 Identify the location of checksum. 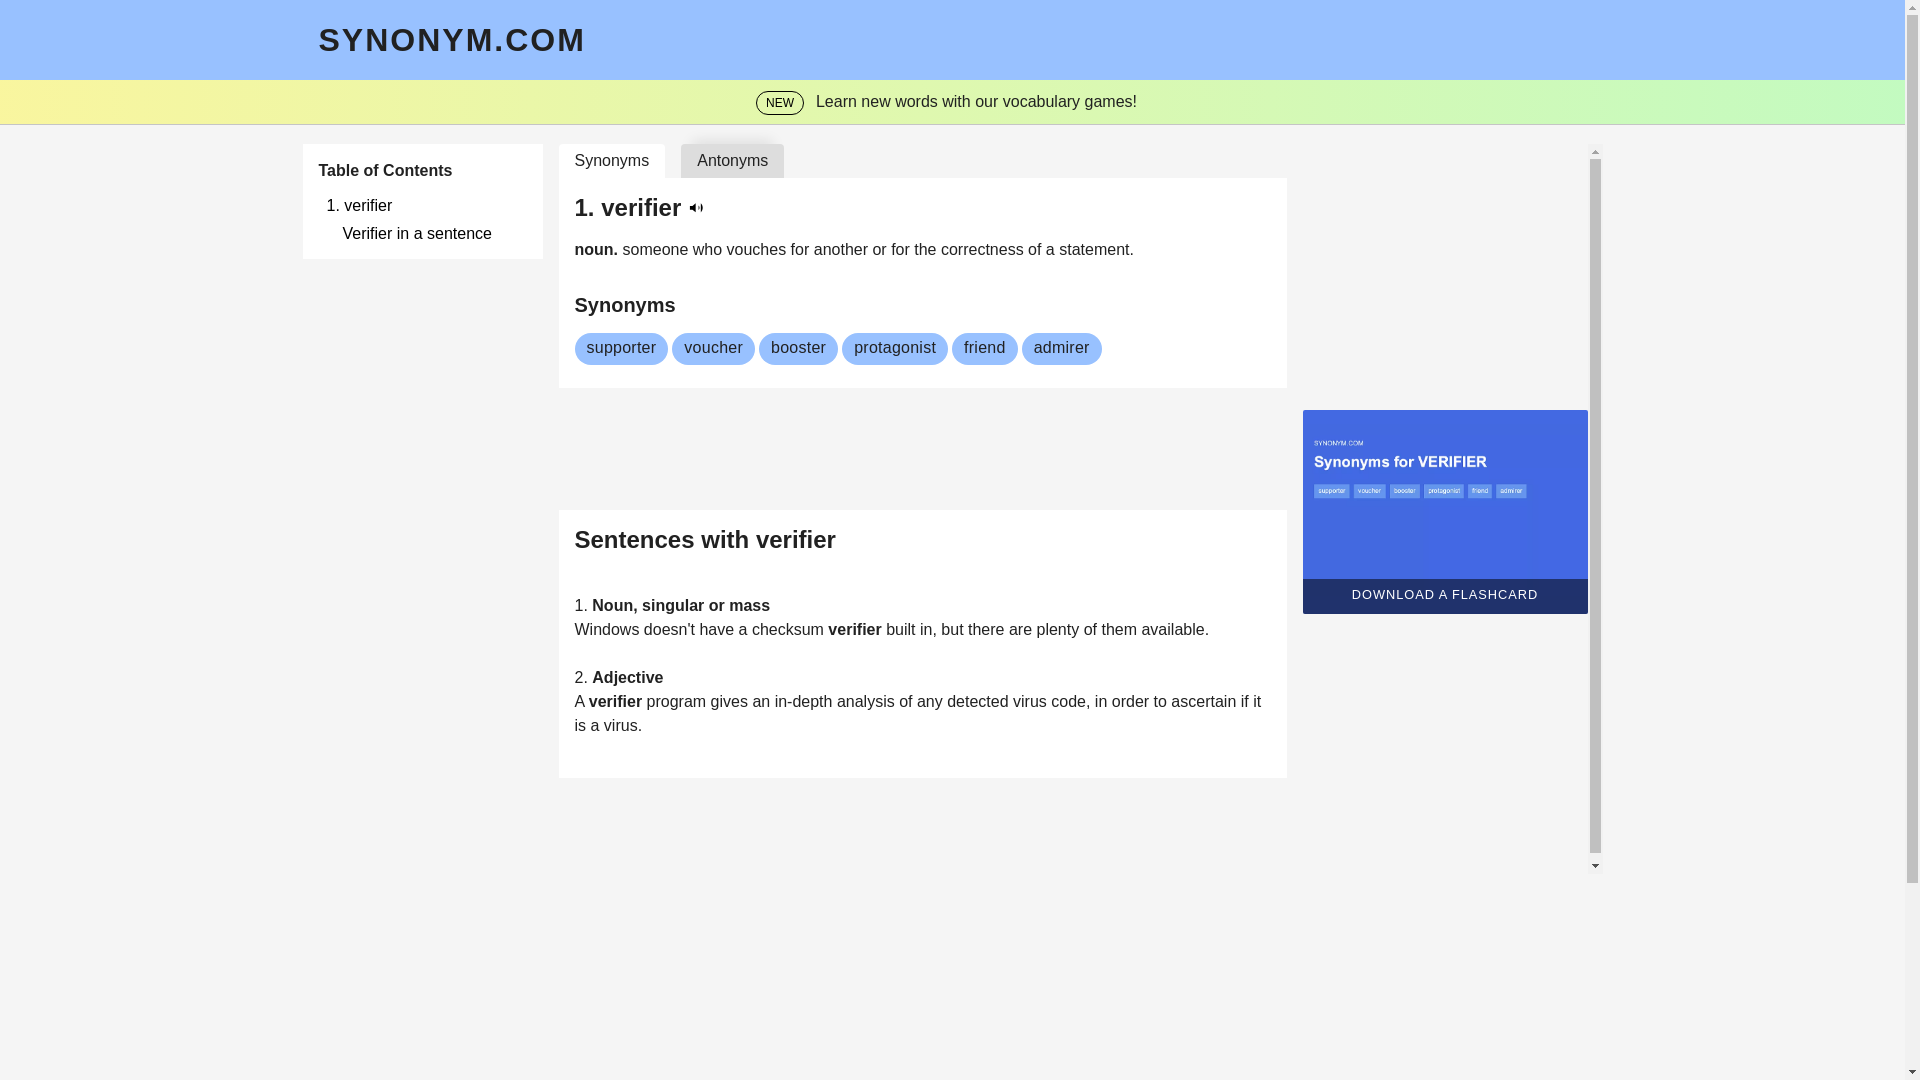
(790, 630).